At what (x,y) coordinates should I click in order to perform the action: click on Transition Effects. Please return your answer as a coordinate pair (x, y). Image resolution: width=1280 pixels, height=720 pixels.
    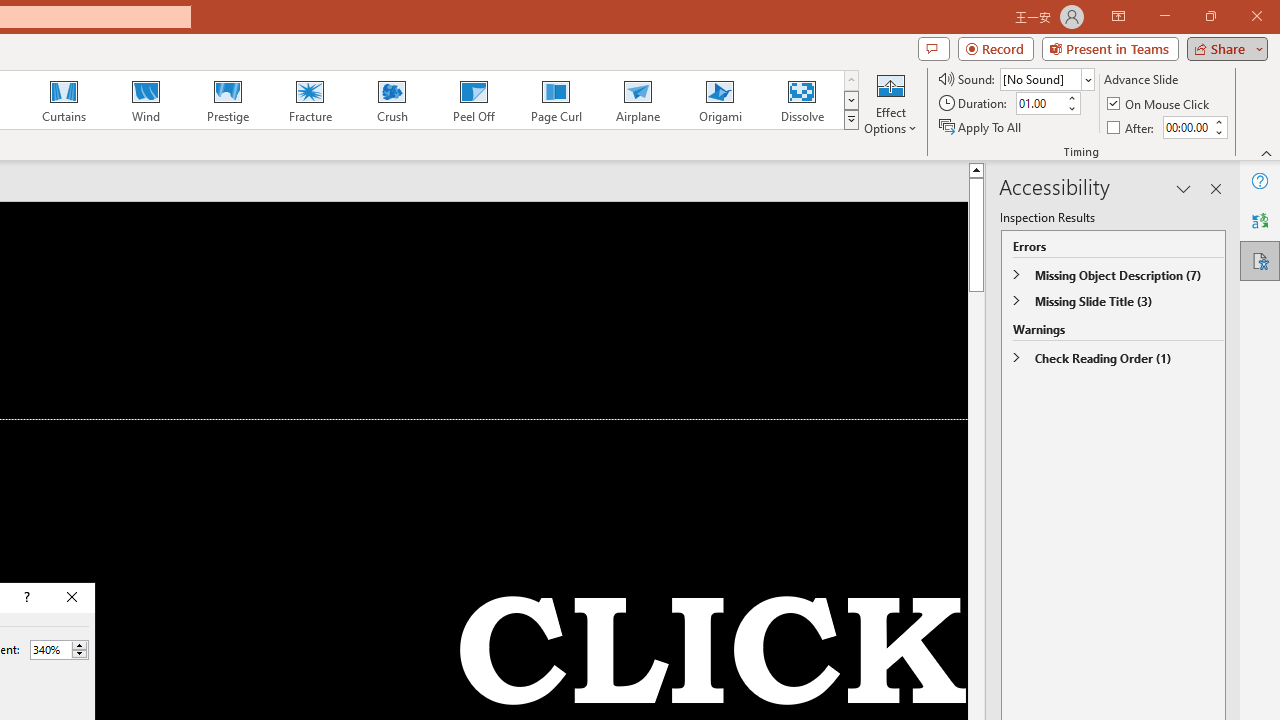
    Looking at the image, I should click on (850, 120).